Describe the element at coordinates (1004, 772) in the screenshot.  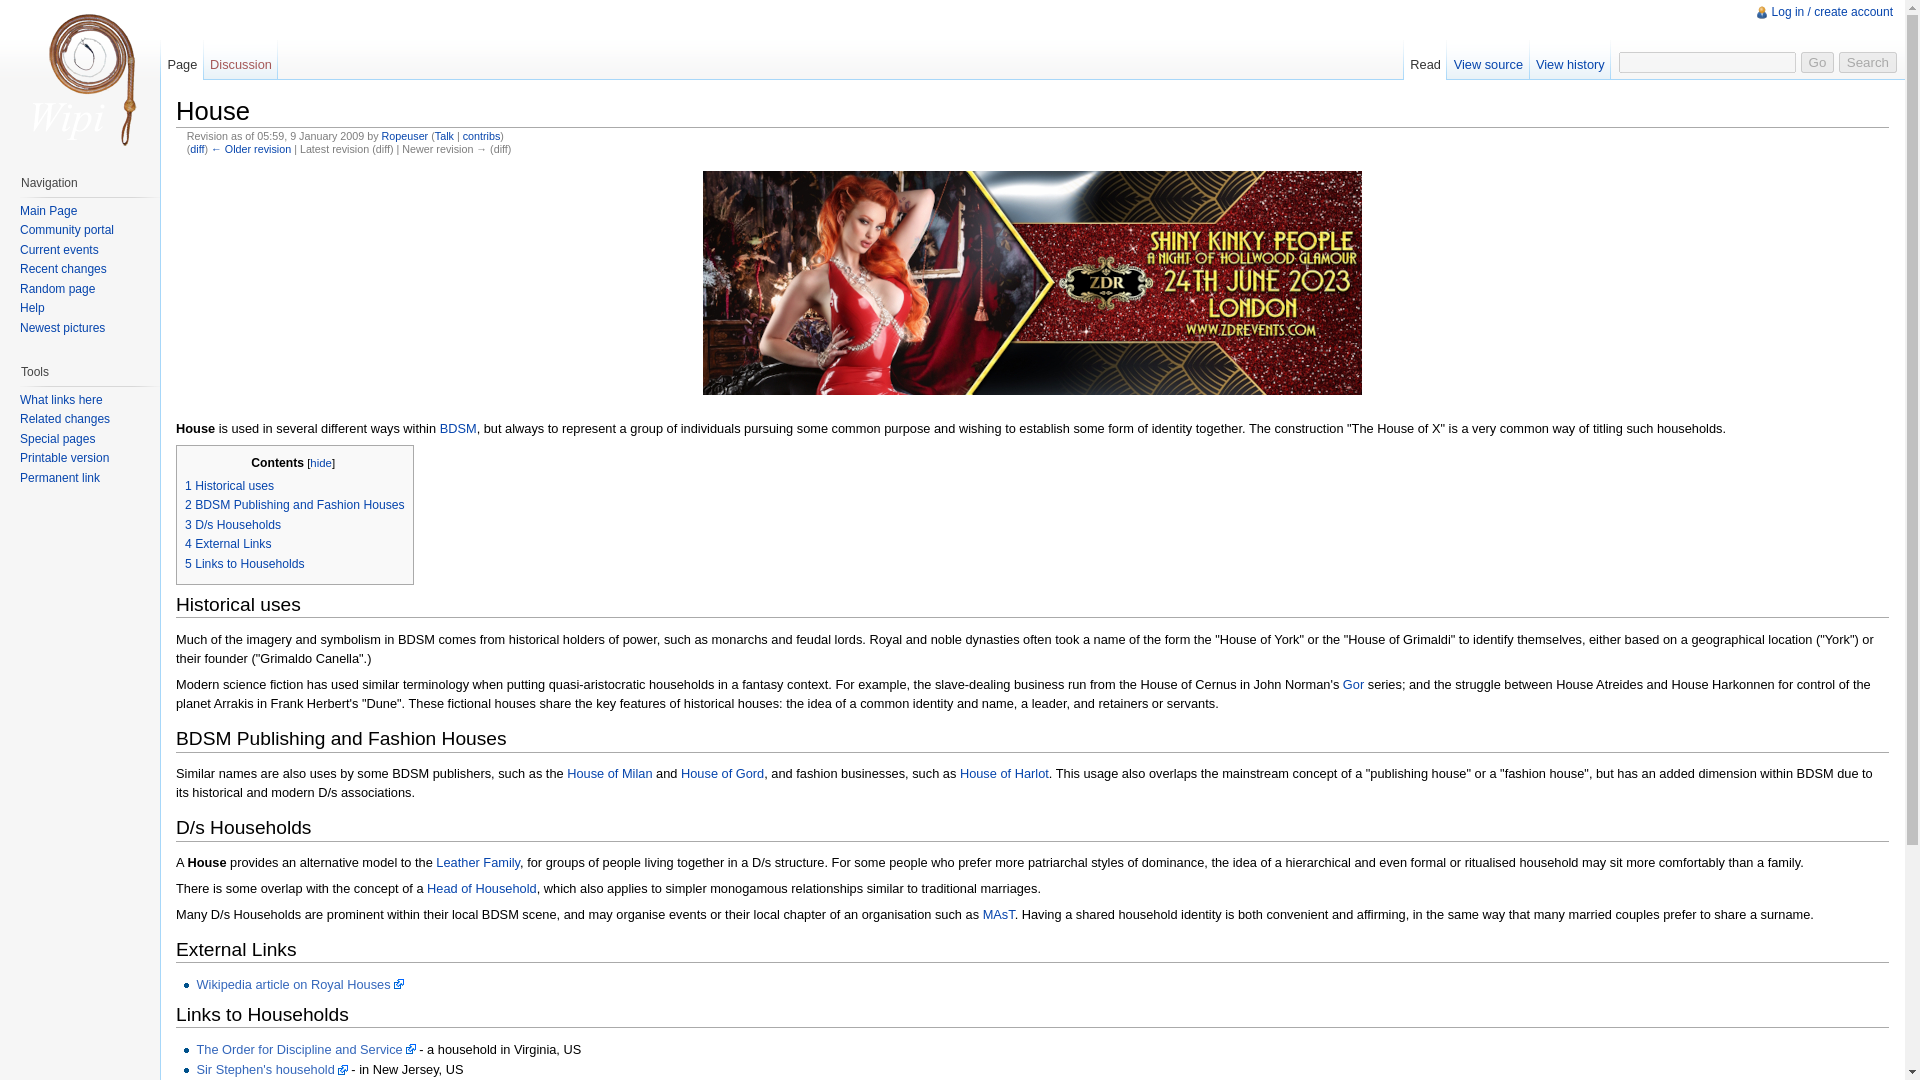
I see `House of Harlot` at that location.